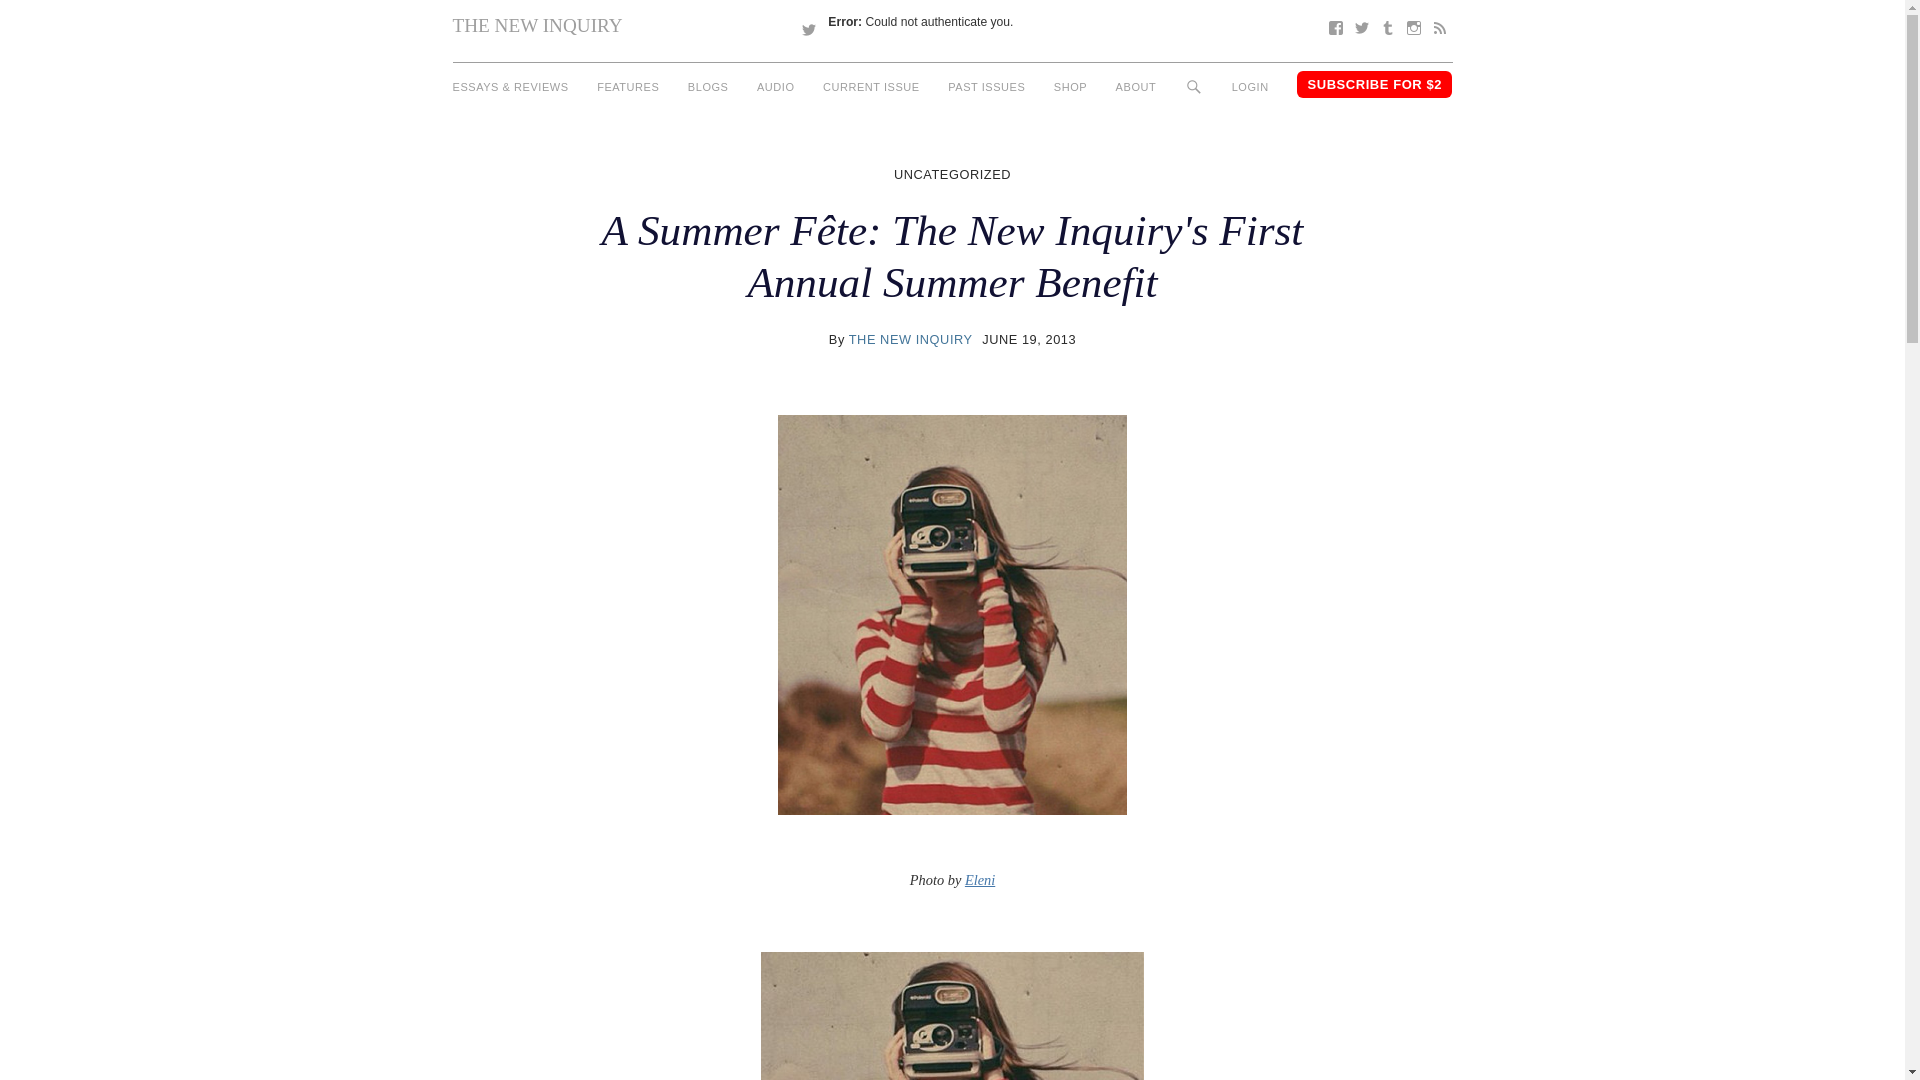 The height and width of the screenshot is (1080, 1920). Describe the element at coordinates (536, 25) in the screenshot. I see `THE NEW INQUIRY` at that location.